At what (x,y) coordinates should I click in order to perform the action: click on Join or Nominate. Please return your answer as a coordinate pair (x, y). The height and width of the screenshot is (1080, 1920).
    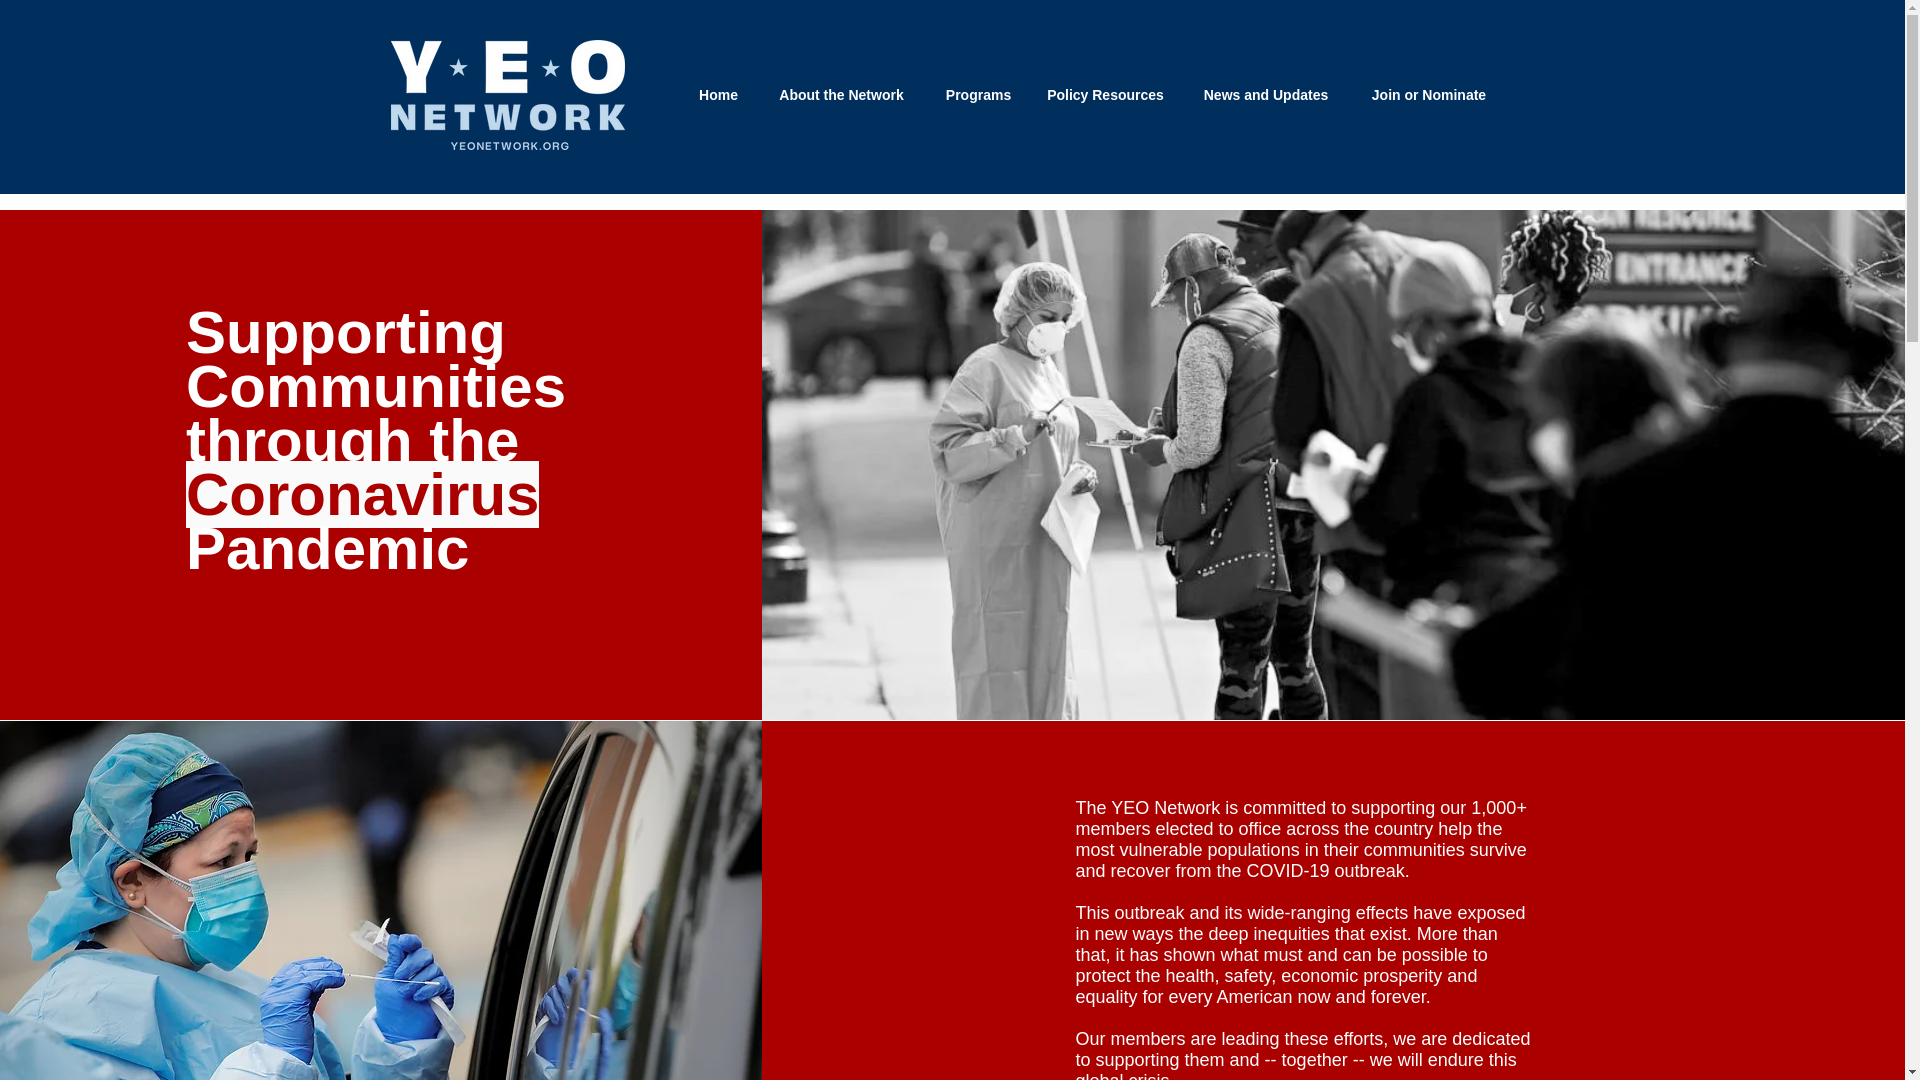
    Looking at the image, I should click on (1428, 94).